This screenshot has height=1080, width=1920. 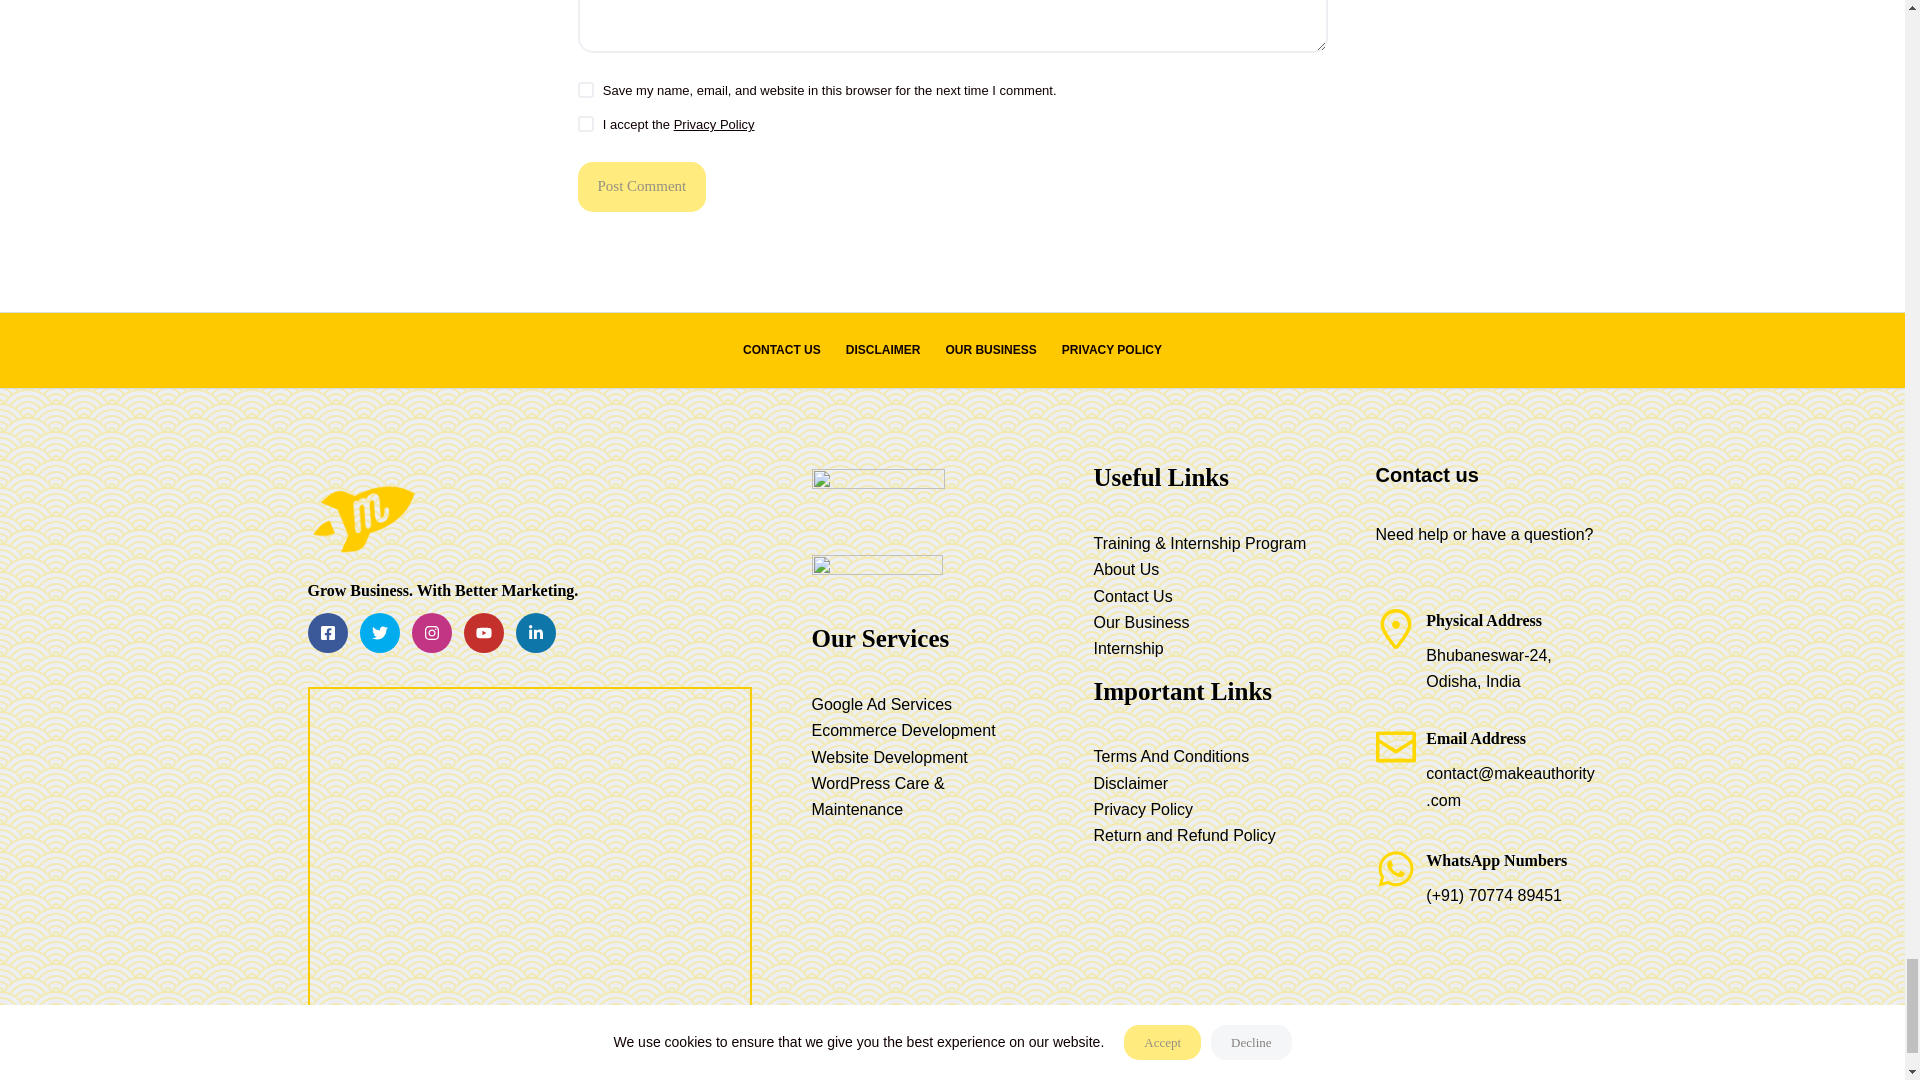 What do you see at coordinates (585, 90) in the screenshot?
I see `yes` at bounding box center [585, 90].